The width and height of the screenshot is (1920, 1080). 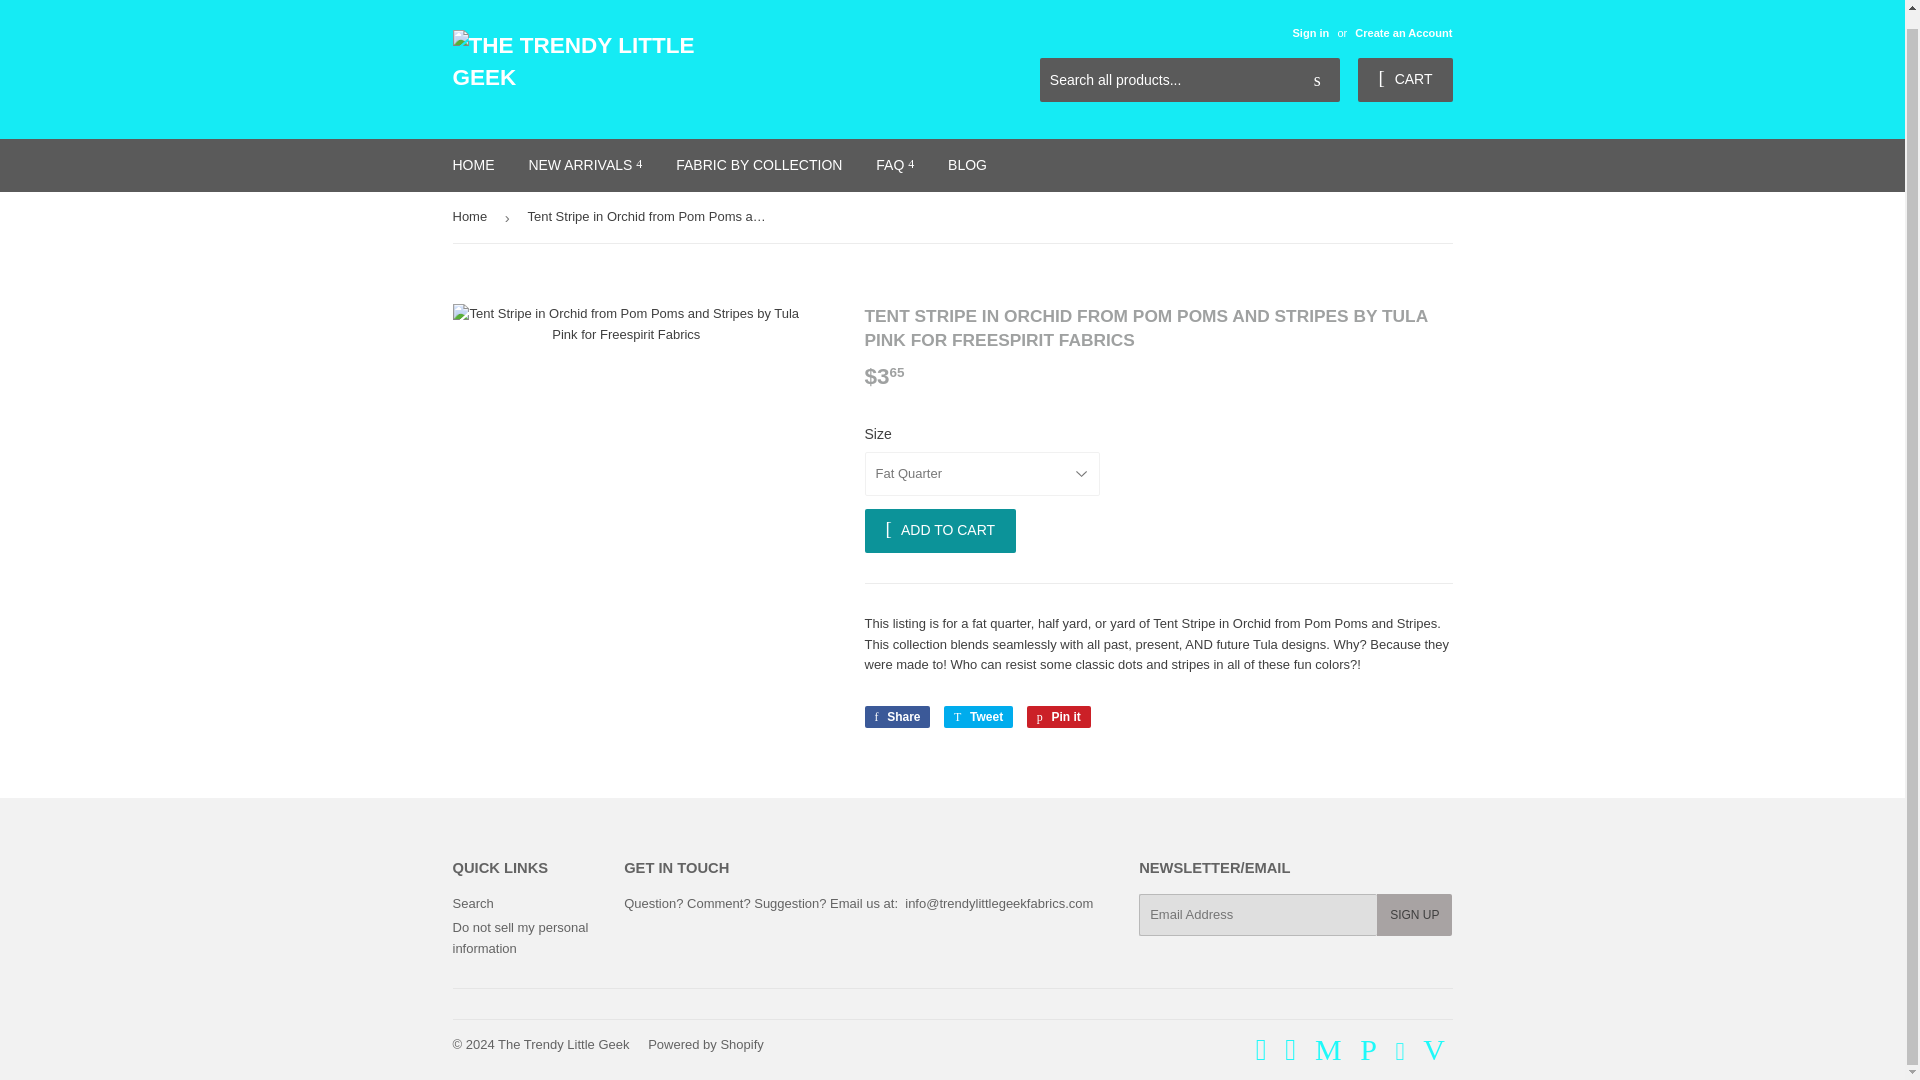 What do you see at coordinates (978, 716) in the screenshot?
I see `Tweet on Twitter` at bounding box center [978, 716].